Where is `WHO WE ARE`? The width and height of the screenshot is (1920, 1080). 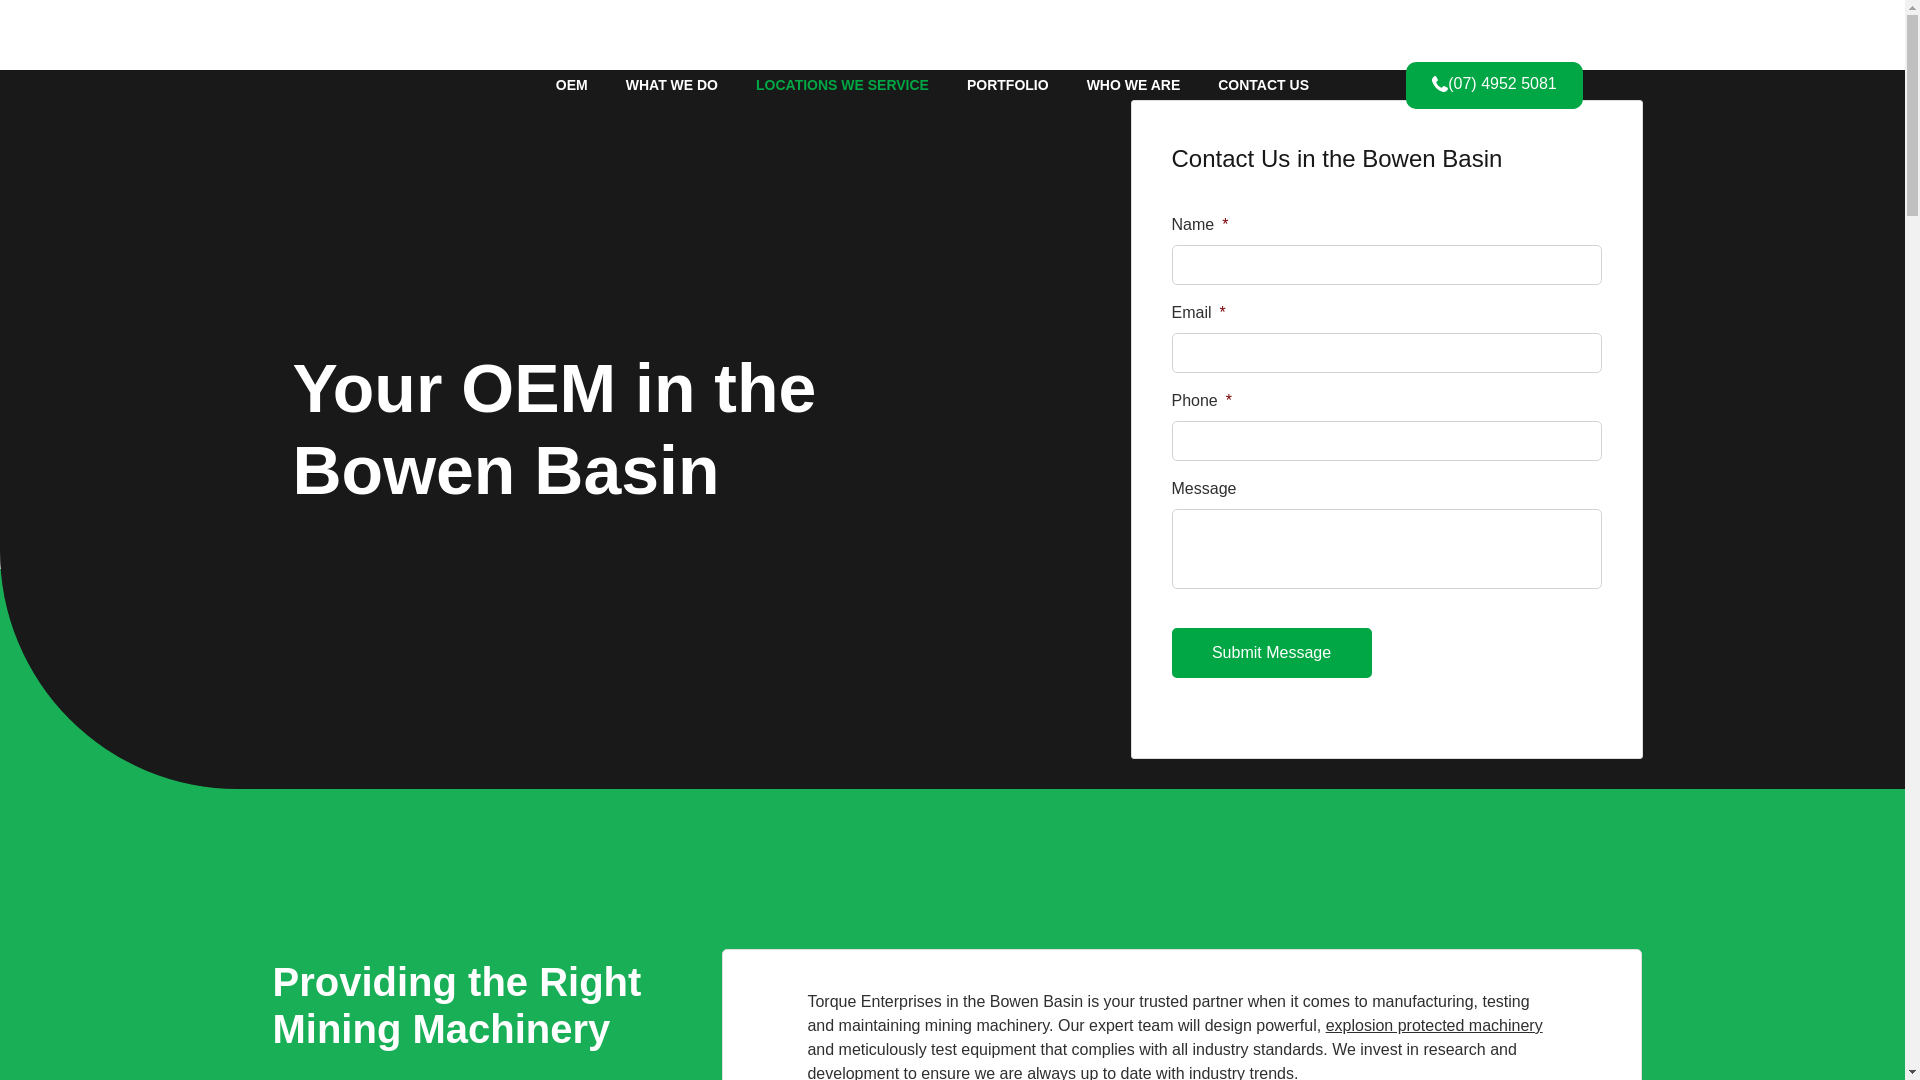 WHO WE ARE is located at coordinates (1133, 84).